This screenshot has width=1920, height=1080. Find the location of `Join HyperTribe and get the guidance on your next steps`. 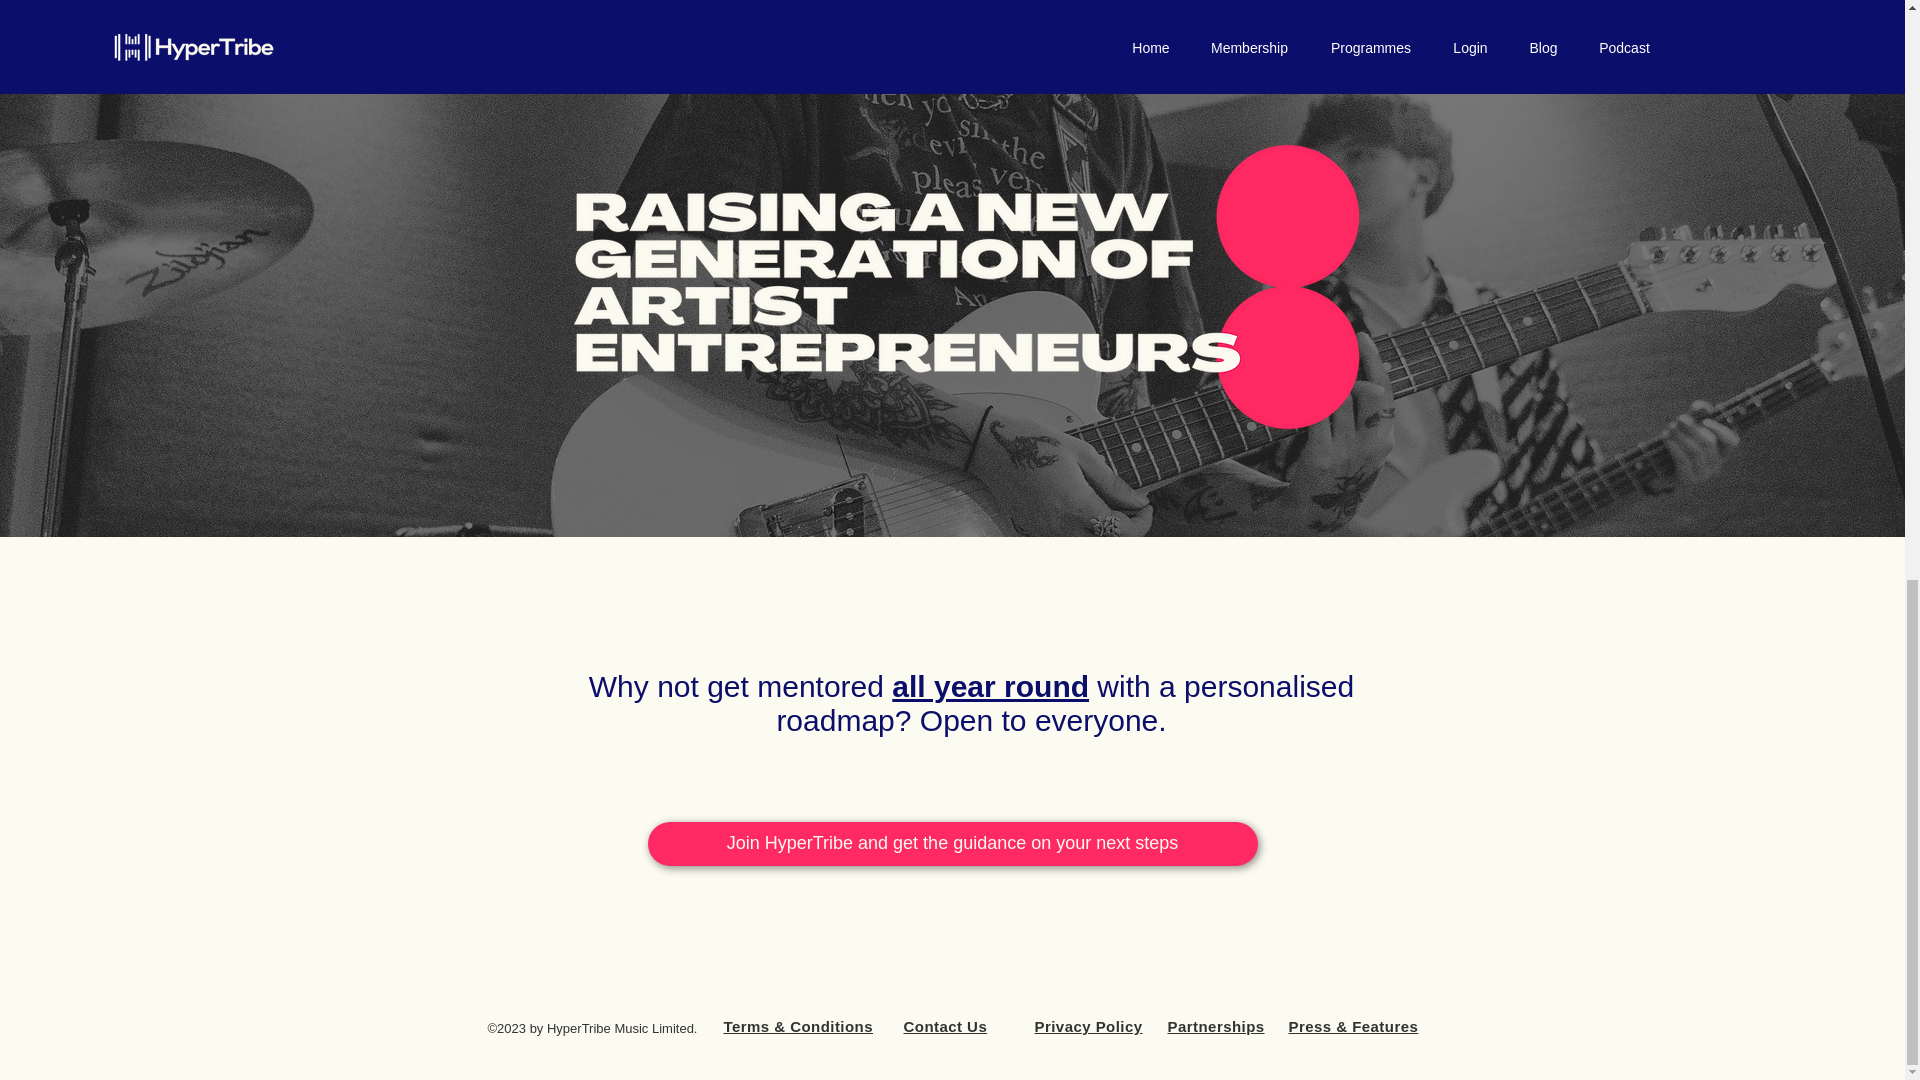

Join HyperTribe and get the guidance on your next steps is located at coordinates (952, 844).